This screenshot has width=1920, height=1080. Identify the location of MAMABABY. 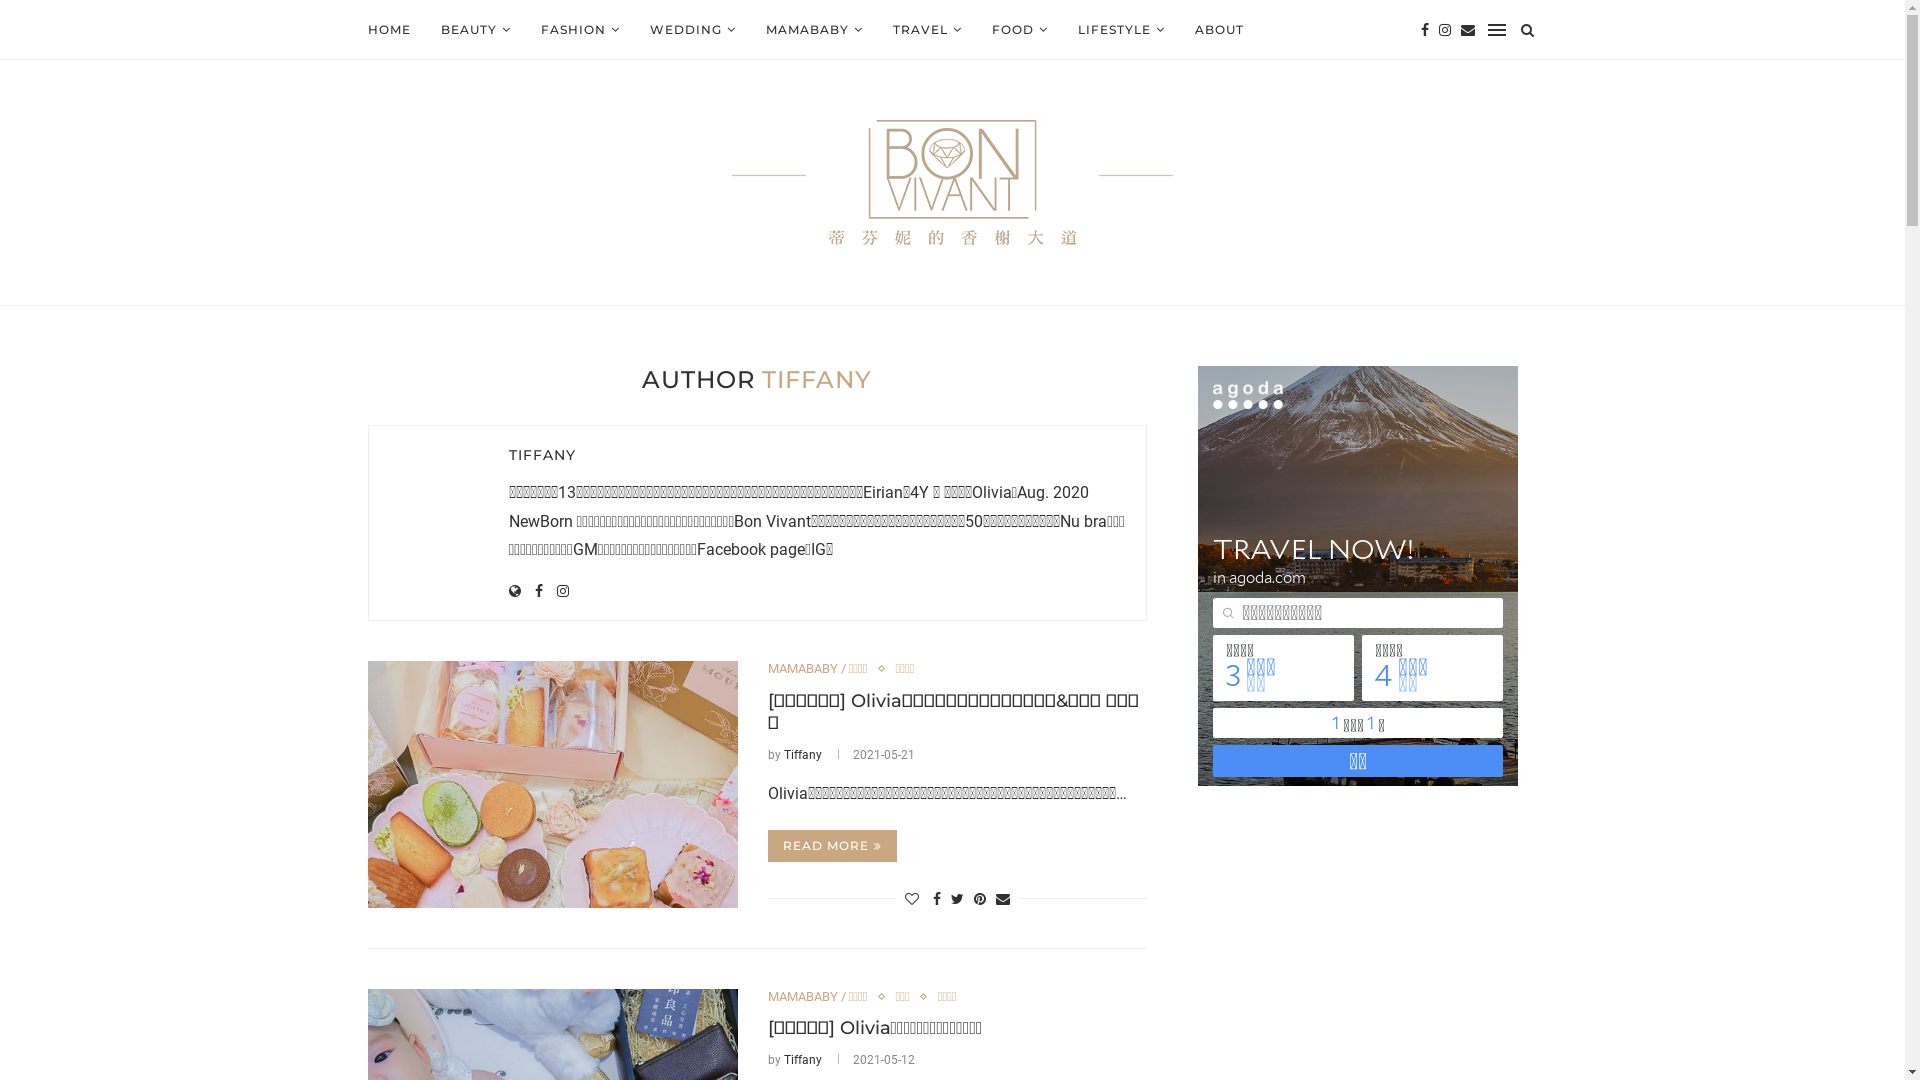
(814, 30).